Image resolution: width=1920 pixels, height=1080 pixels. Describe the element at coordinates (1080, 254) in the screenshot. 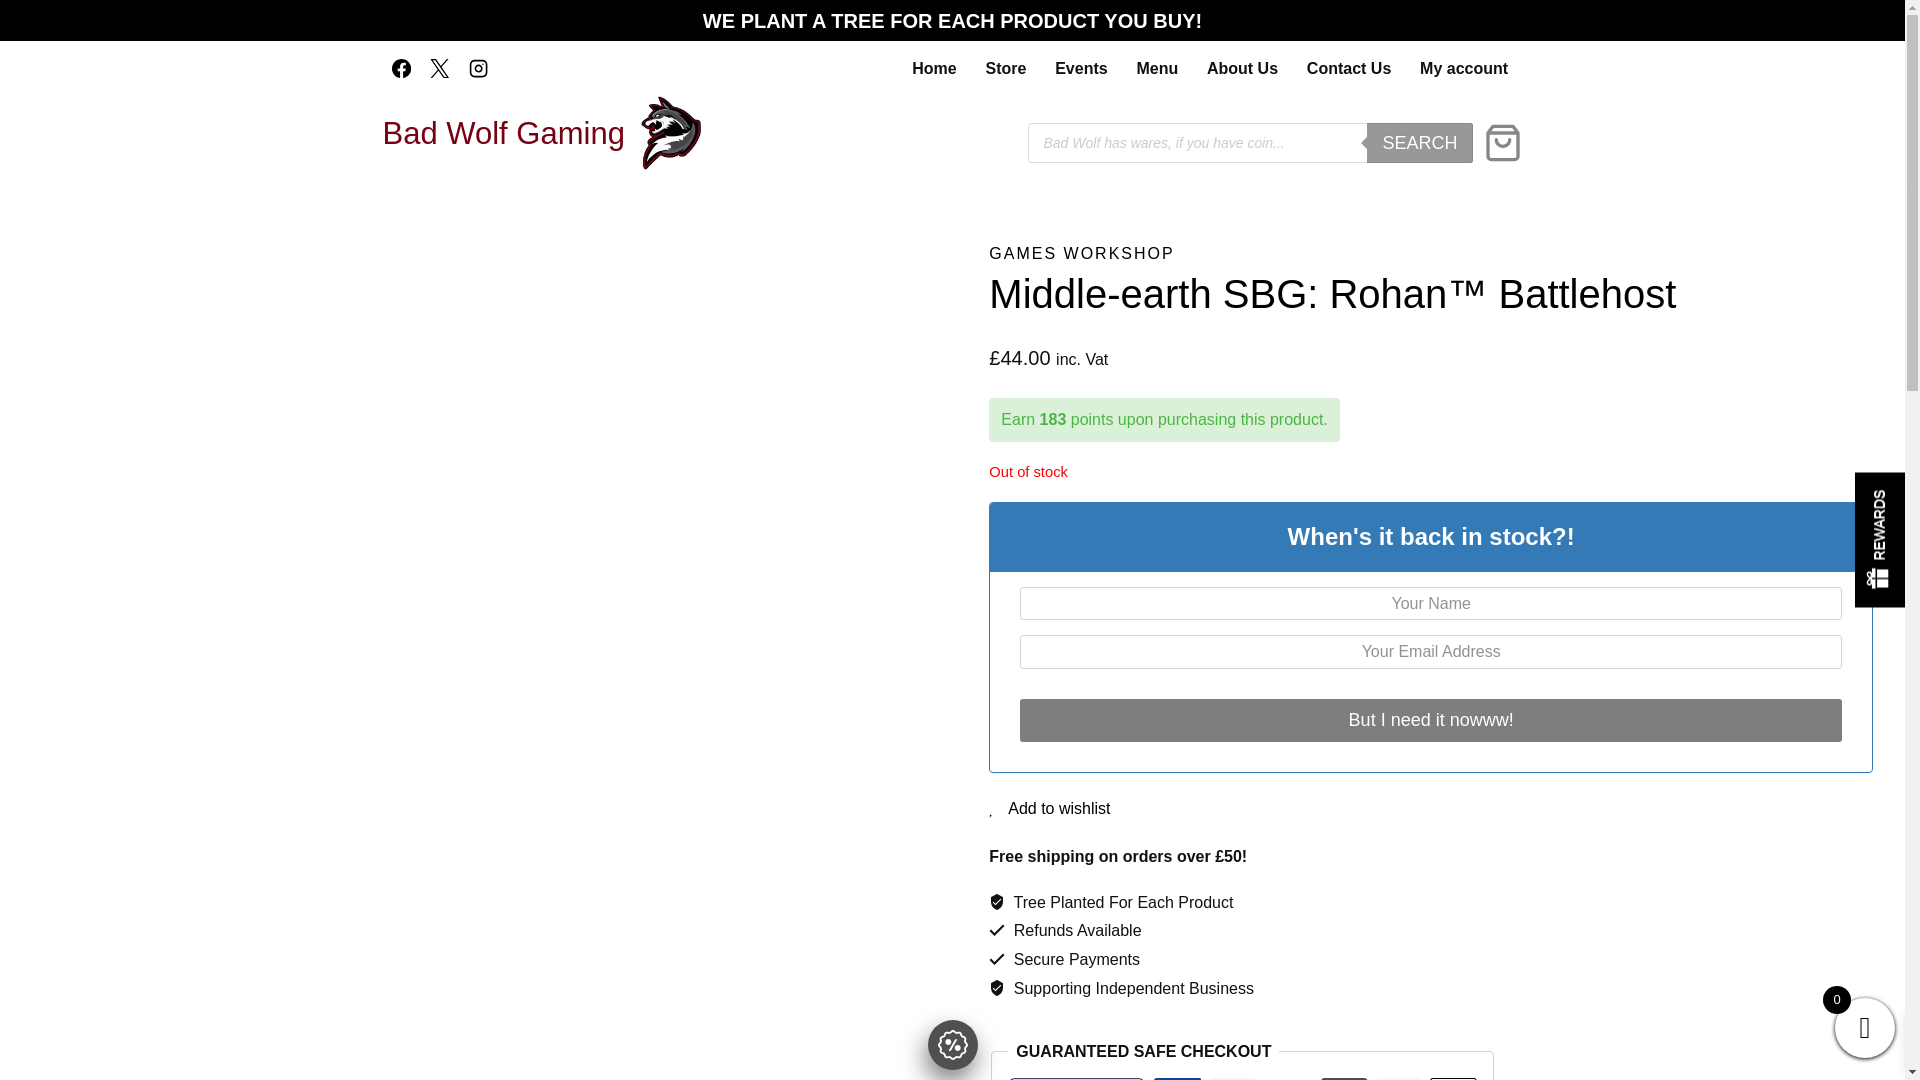

I see `GAMES WORKSHOP` at that location.